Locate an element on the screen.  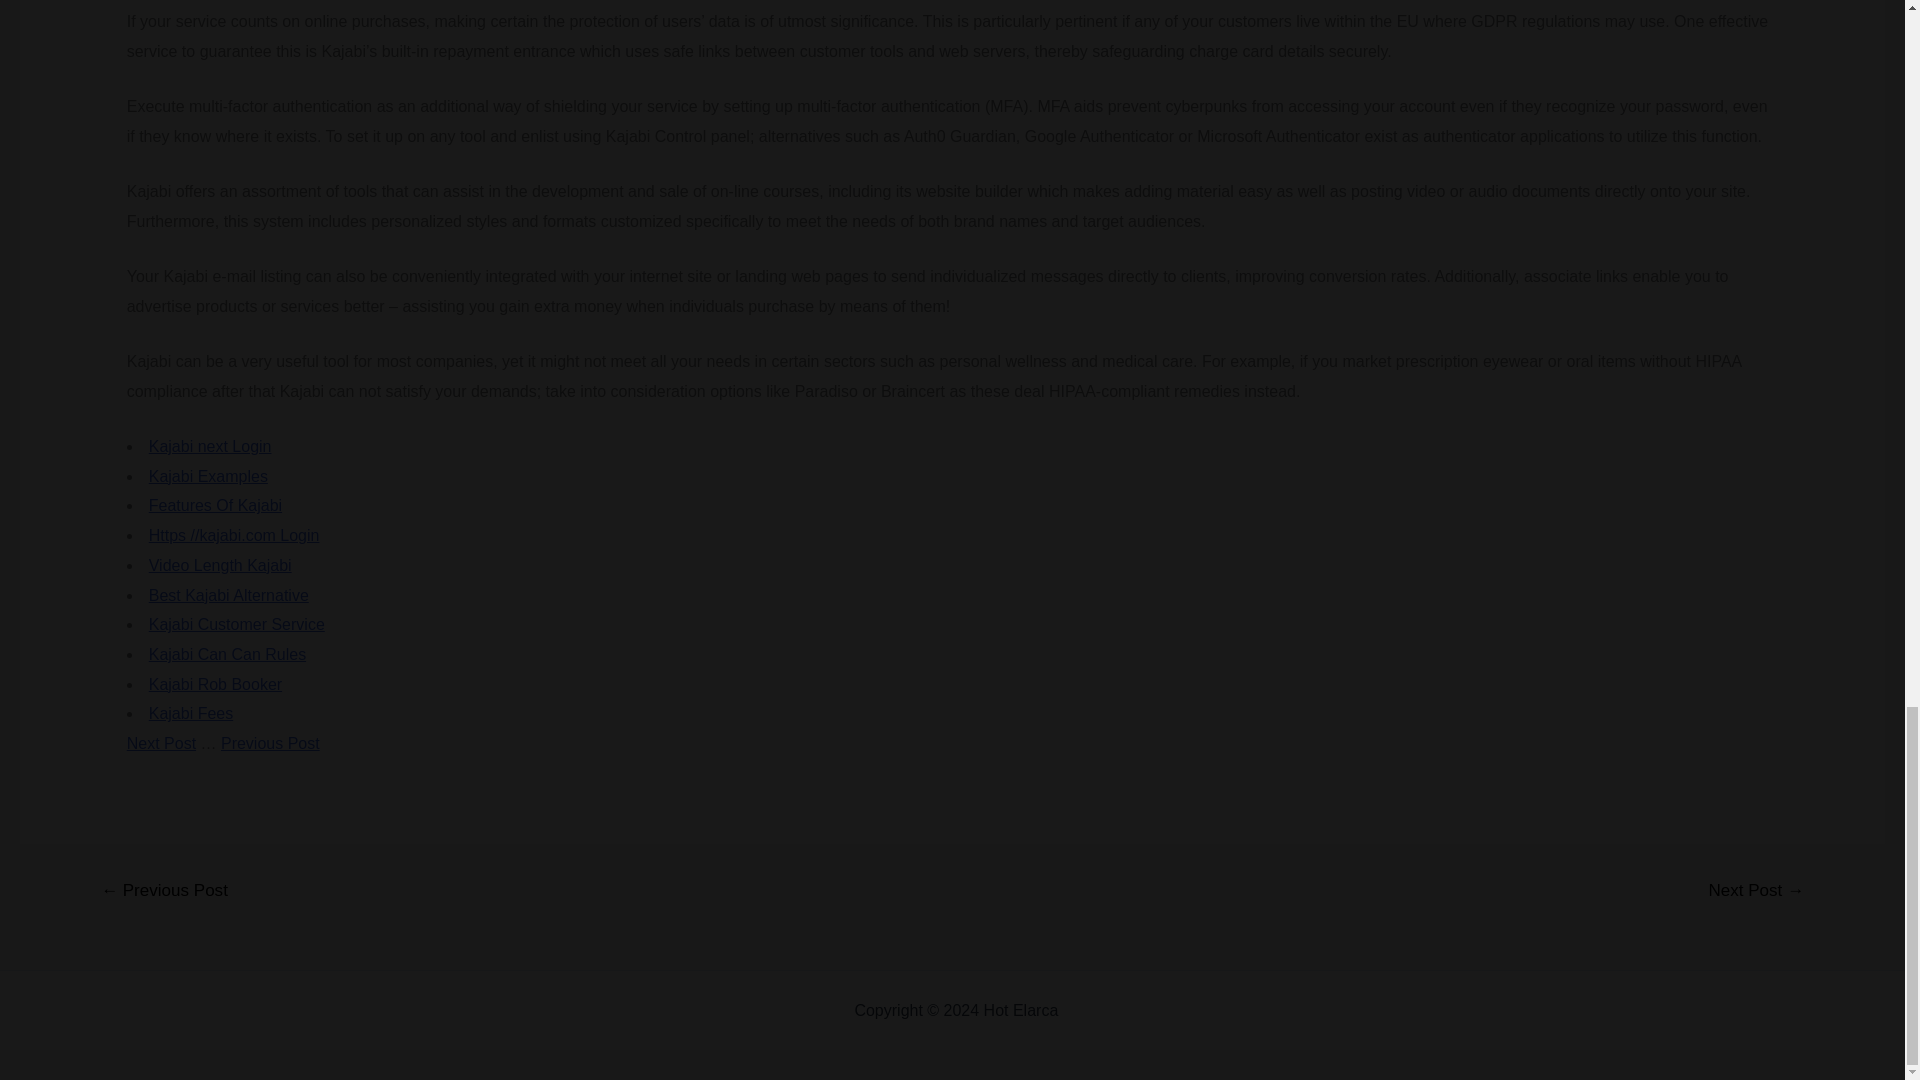
Video Length Kajabi is located at coordinates (220, 565).